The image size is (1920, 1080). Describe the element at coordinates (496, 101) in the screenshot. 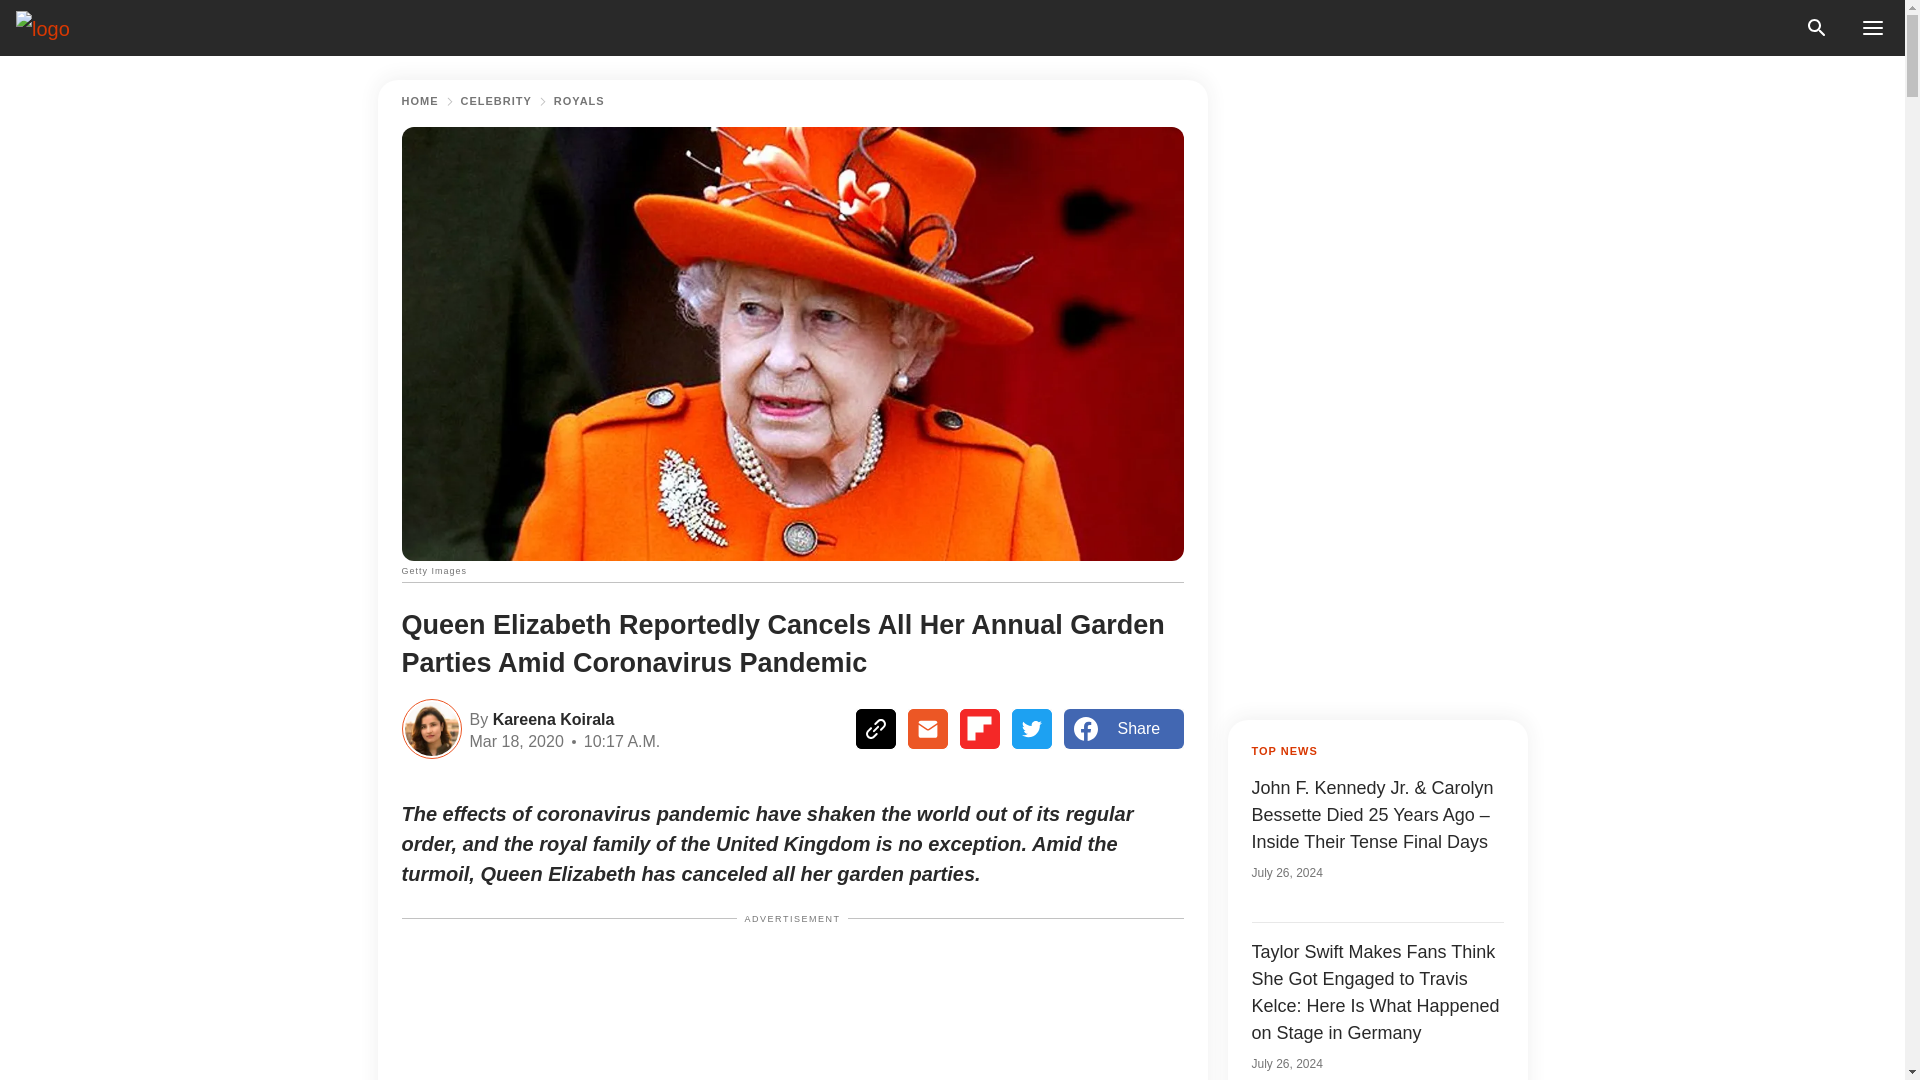

I see `CELEBRITY` at that location.